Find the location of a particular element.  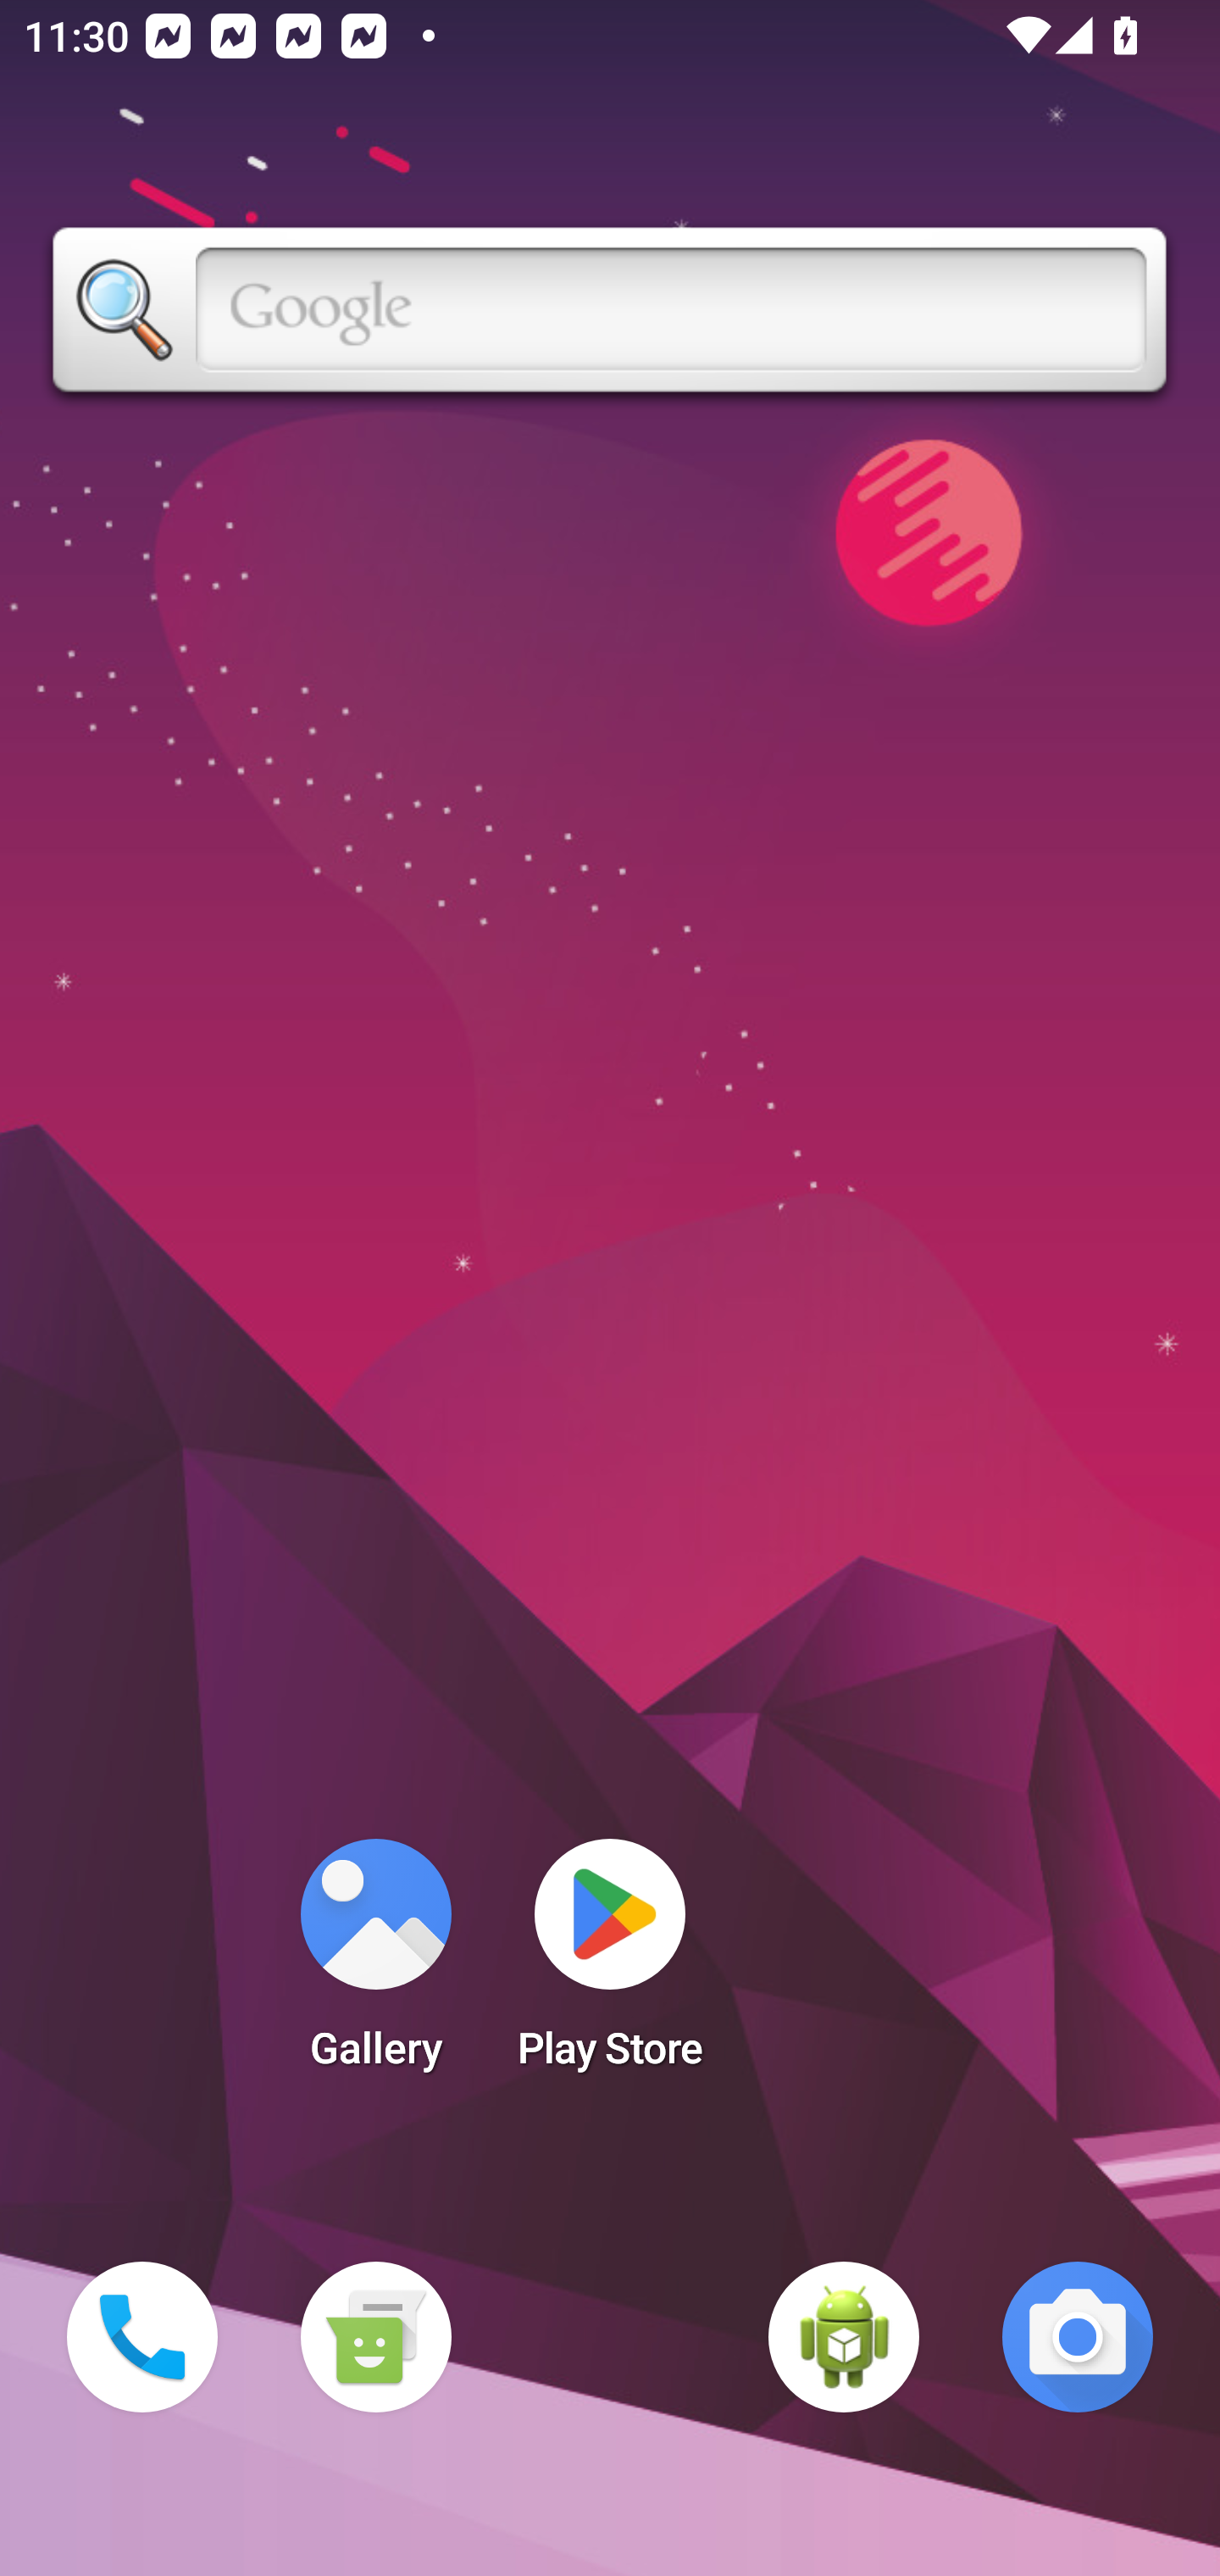

Phone is located at coordinates (142, 2337).